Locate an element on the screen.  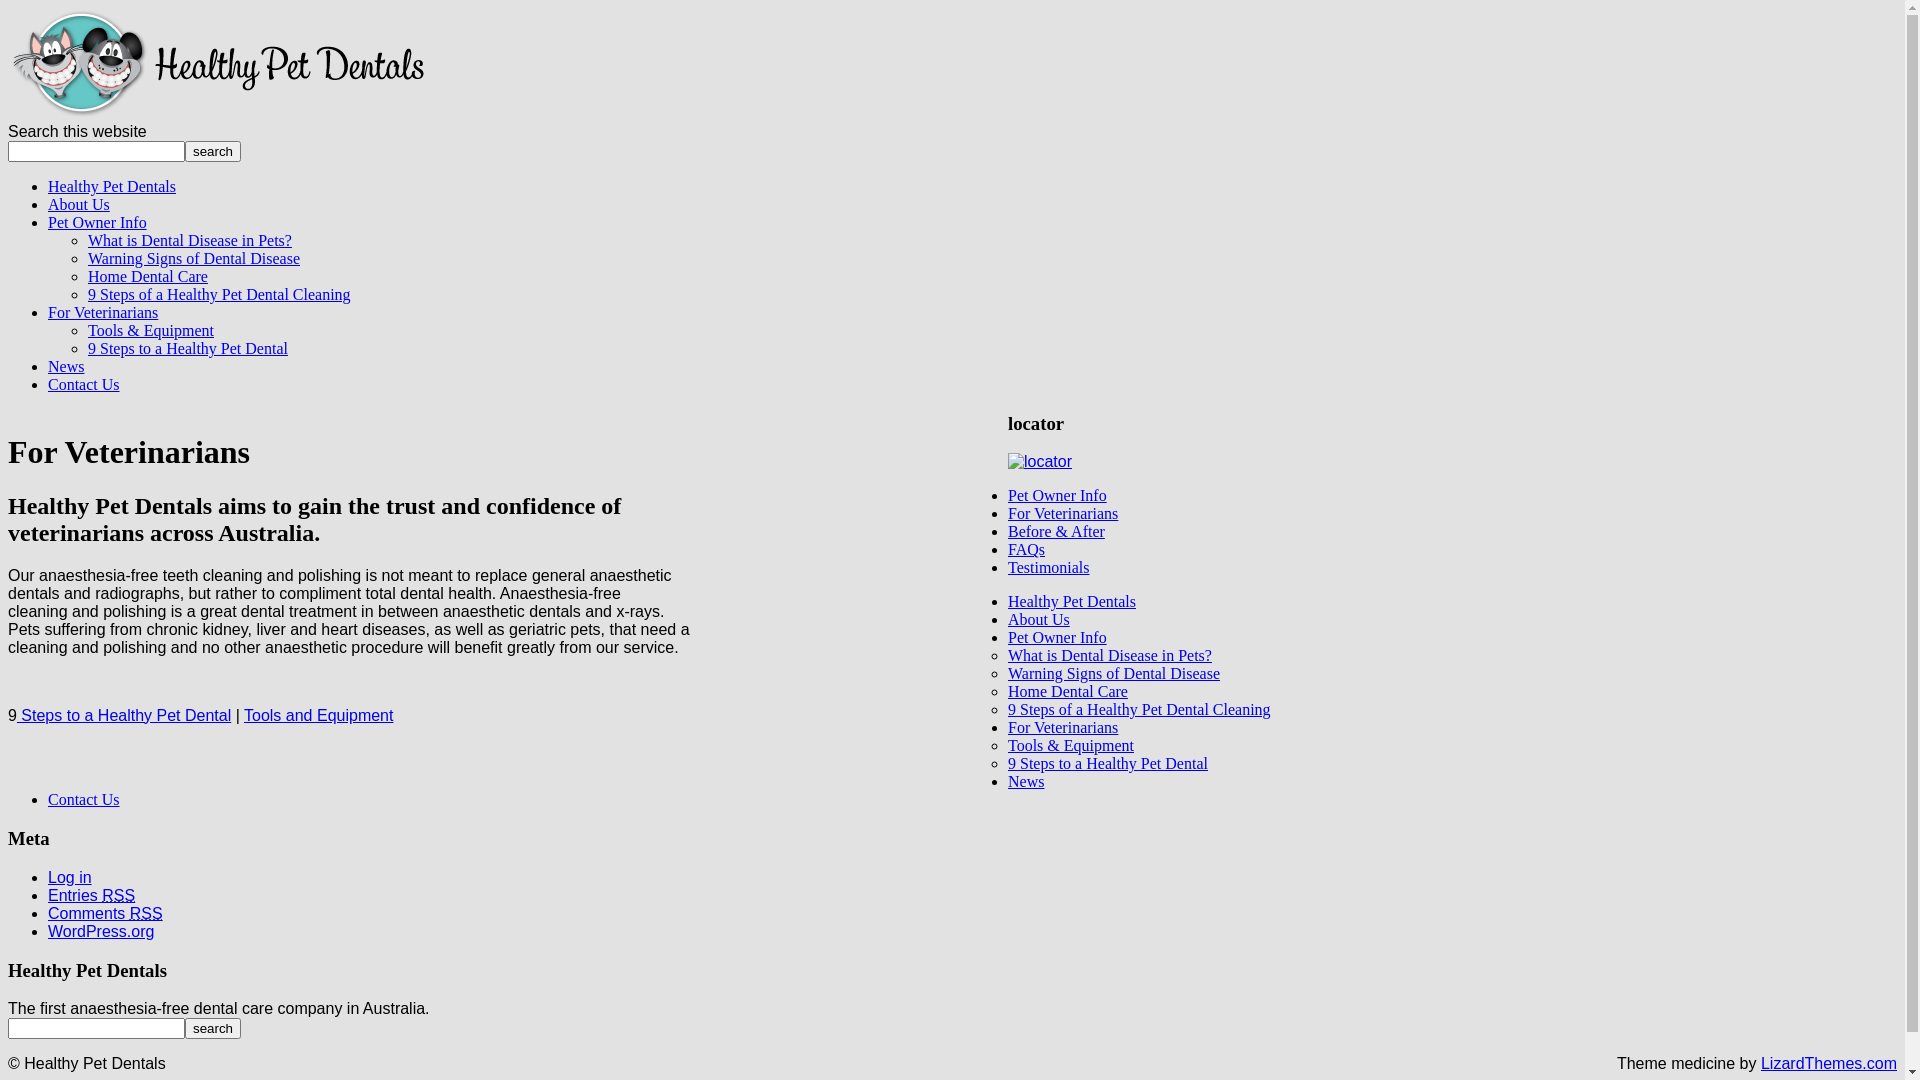
Contact Us is located at coordinates (84, 800).